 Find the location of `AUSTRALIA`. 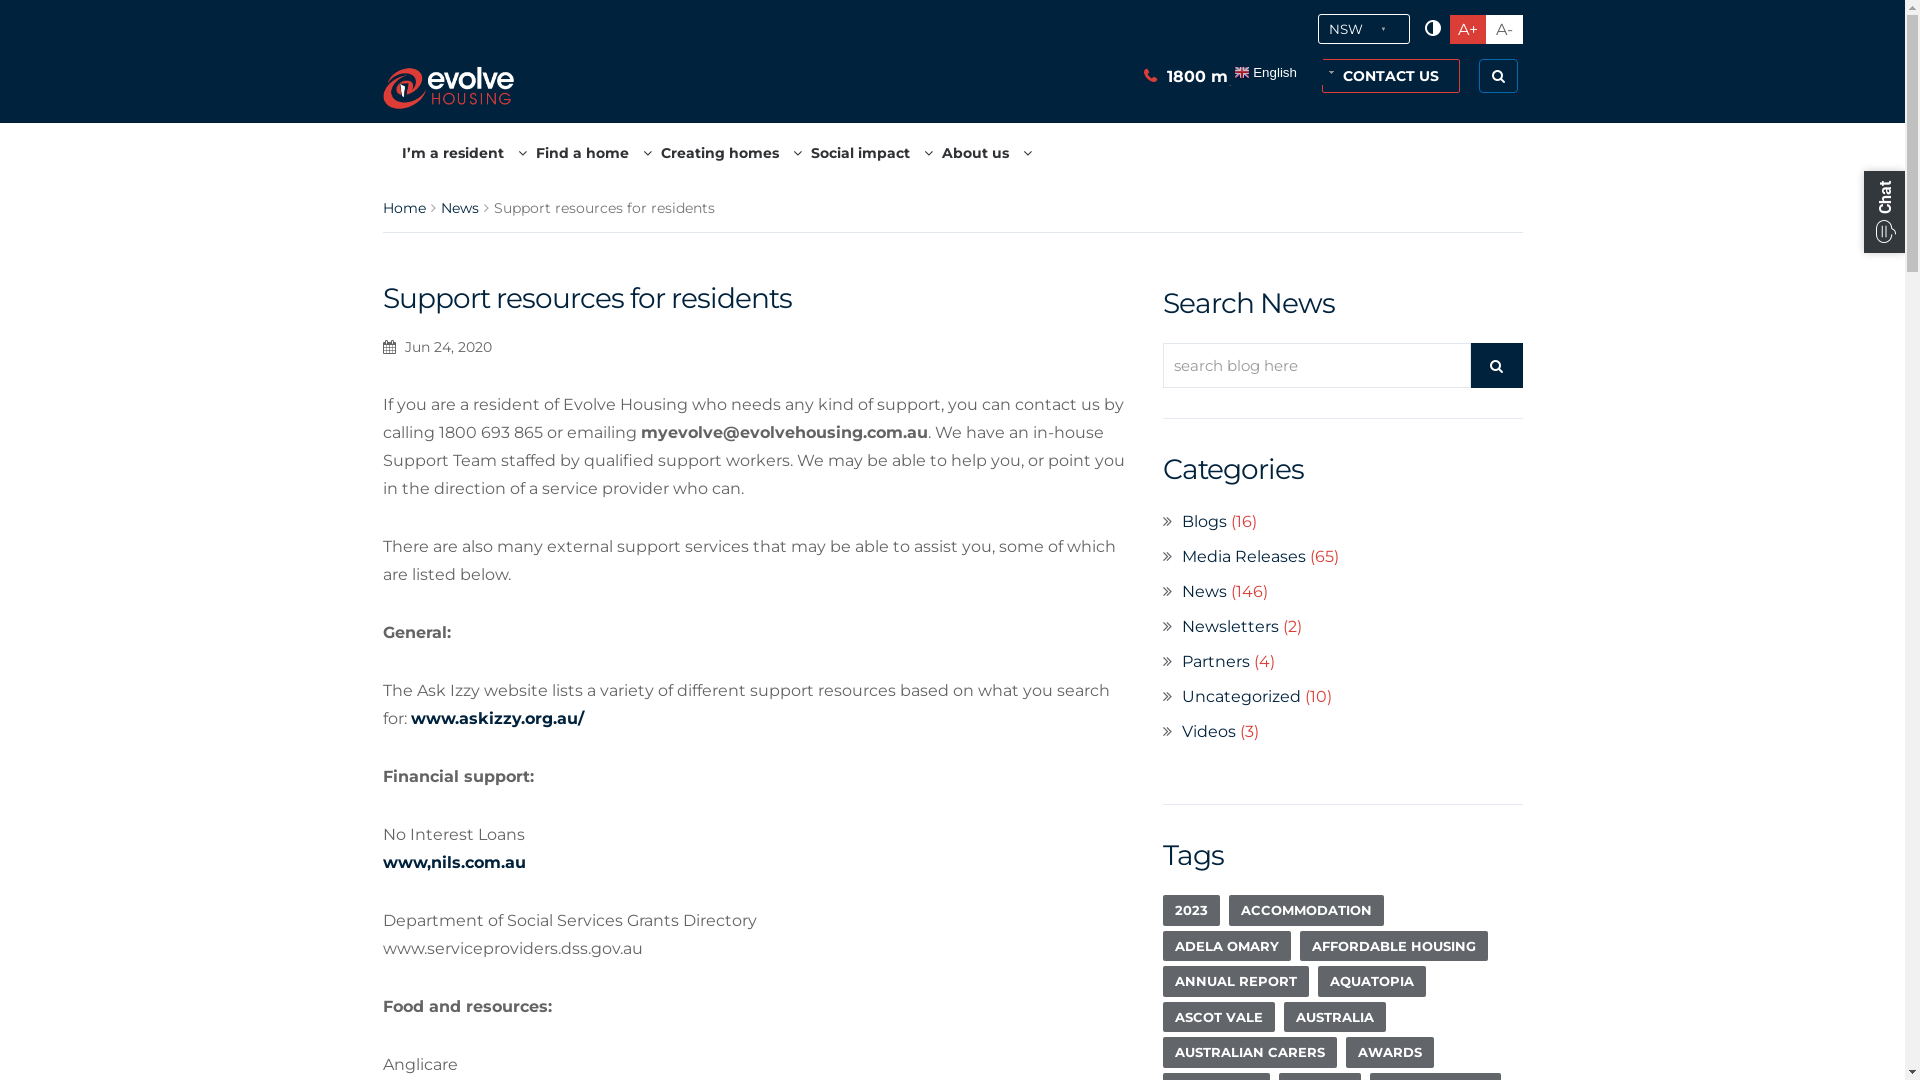

AUSTRALIA is located at coordinates (1335, 1018).